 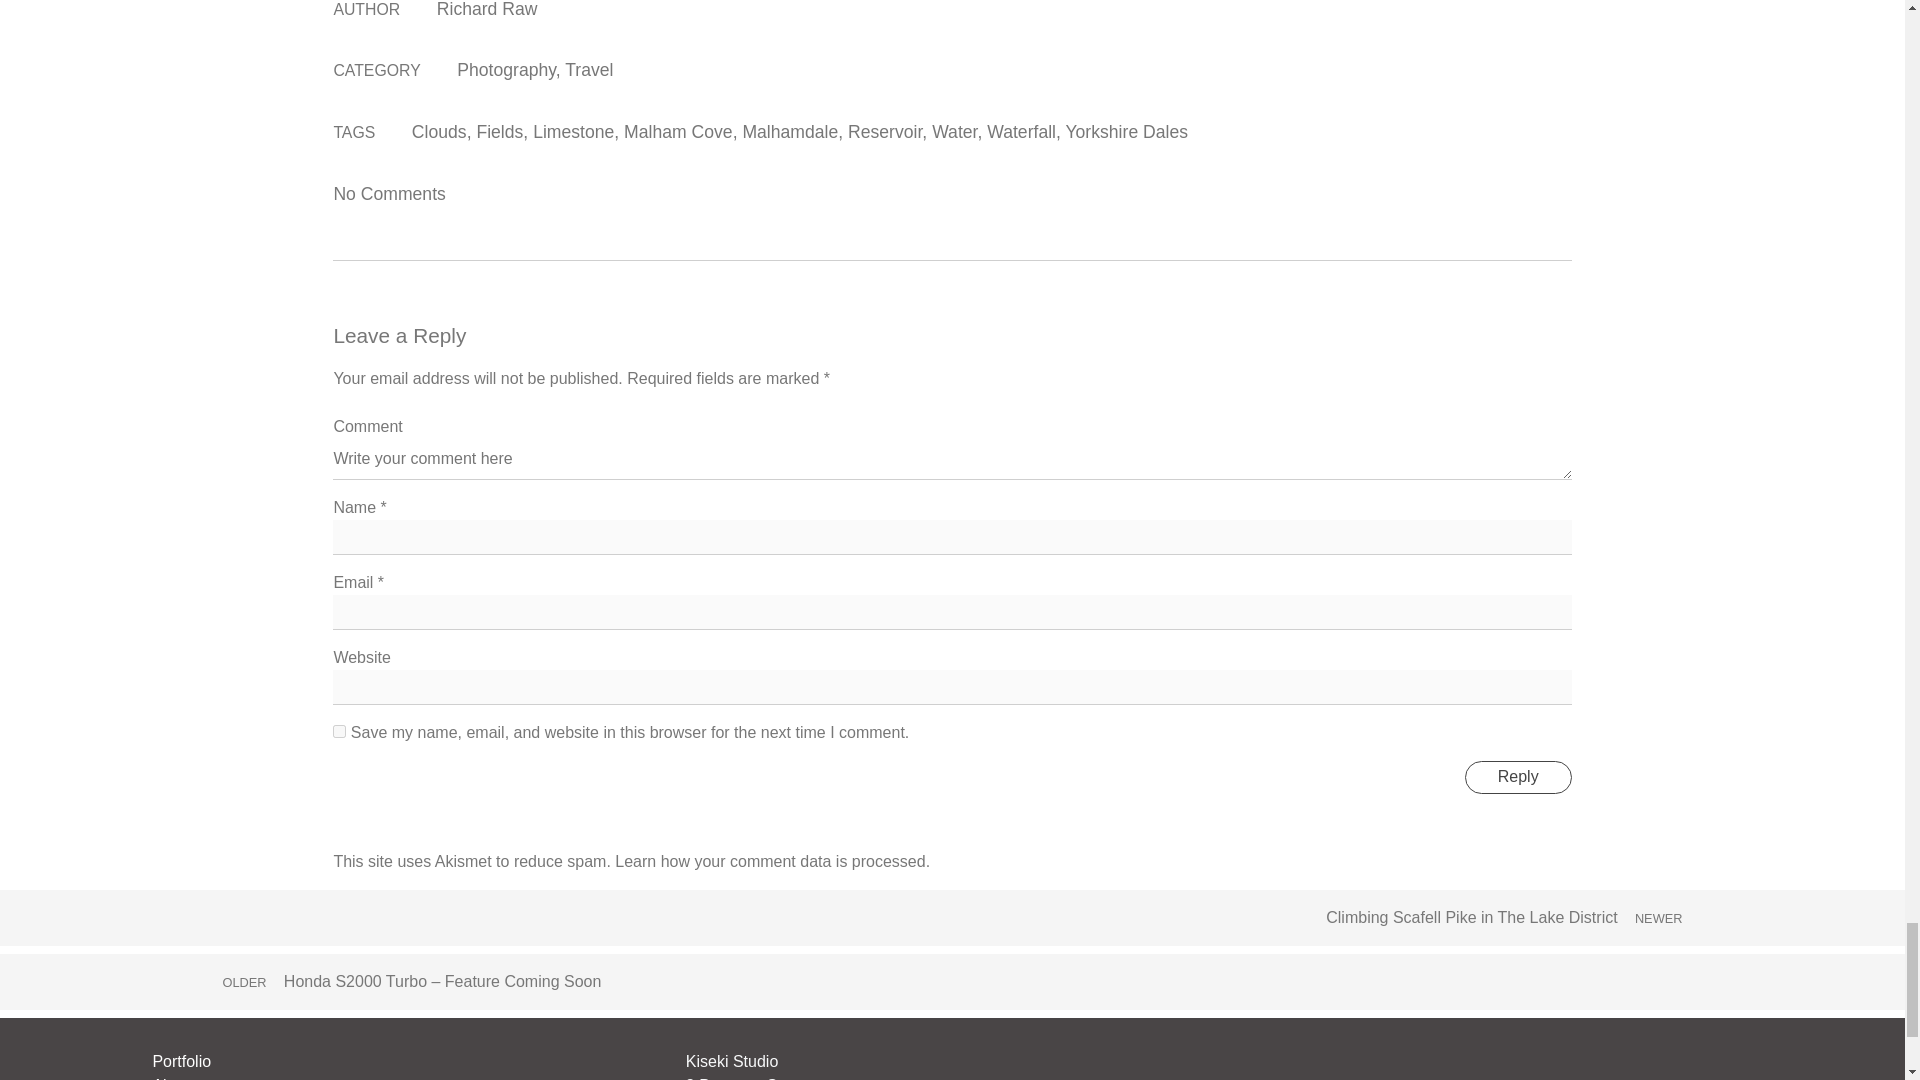 What do you see at coordinates (789, 132) in the screenshot?
I see `Malhamdale` at bounding box center [789, 132].